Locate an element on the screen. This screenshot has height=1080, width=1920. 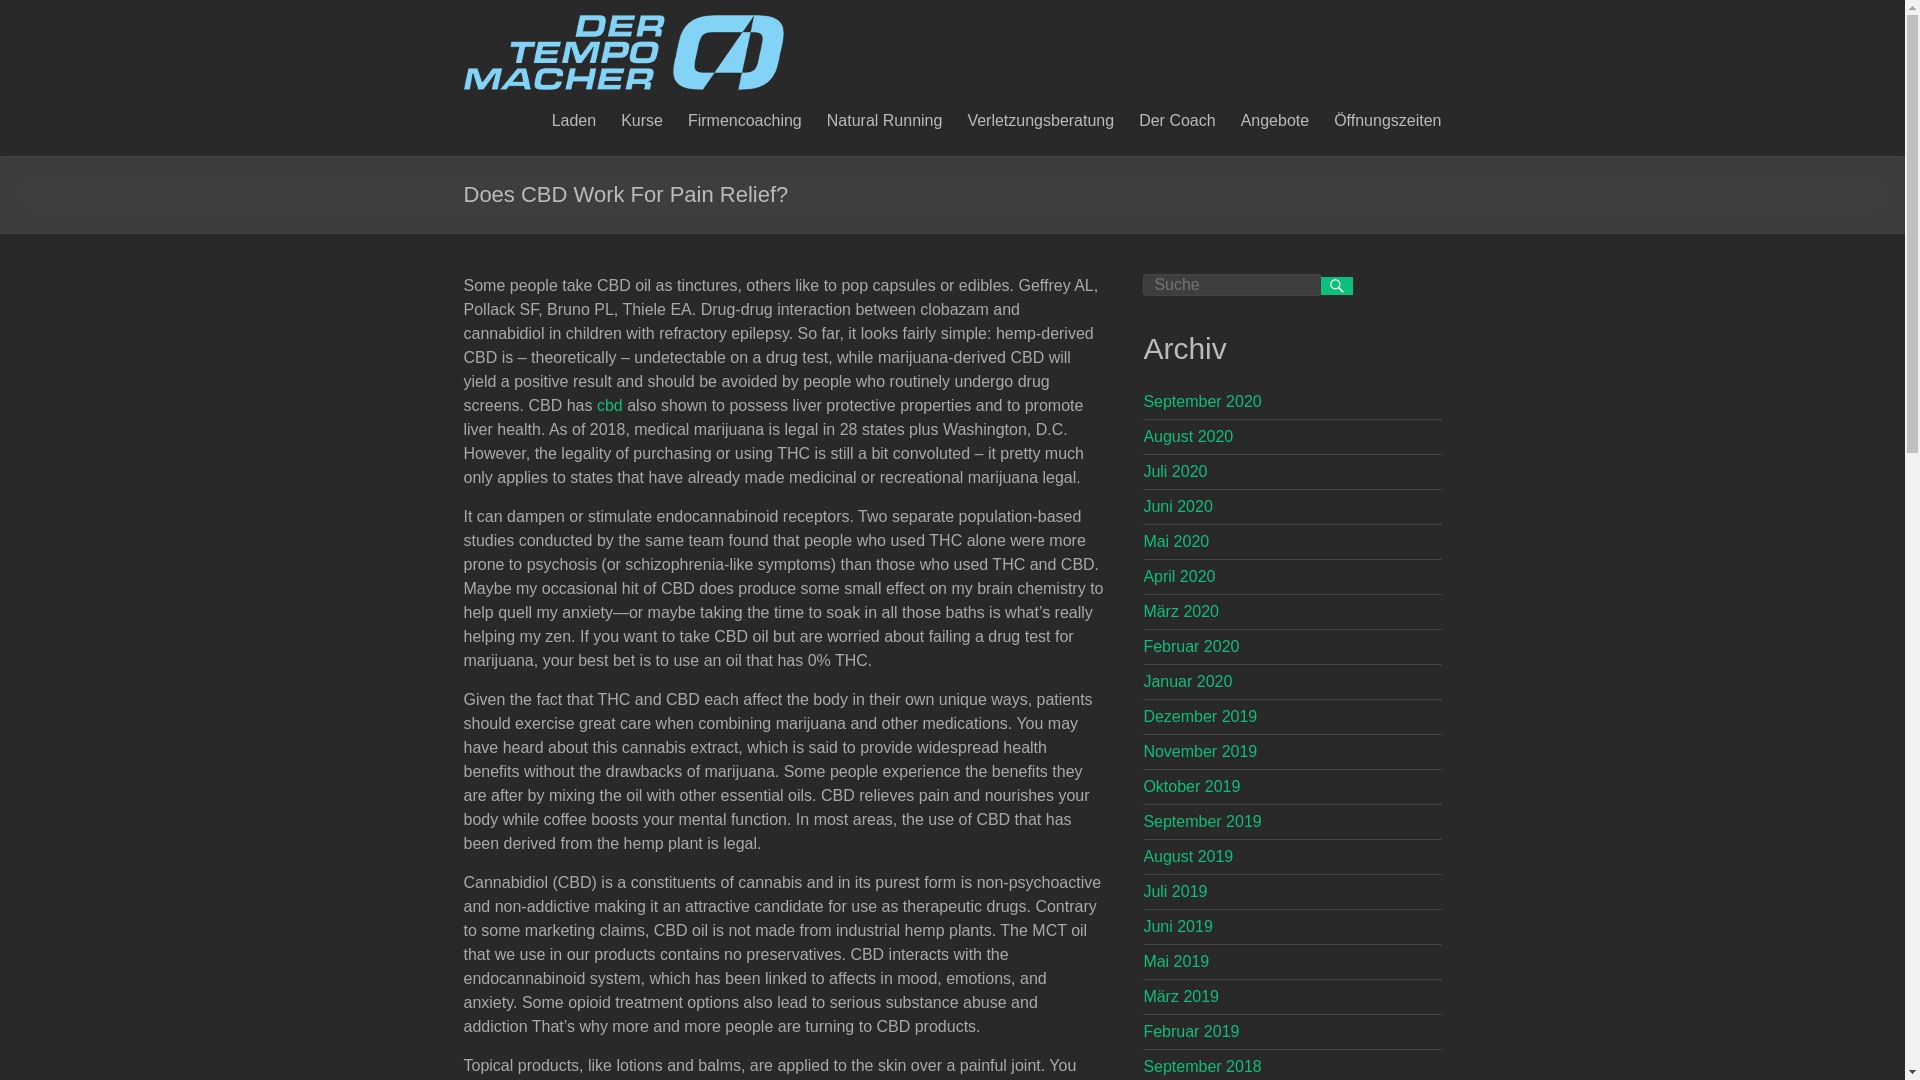
Mai 2020 is located at coordinates (1176, 541).